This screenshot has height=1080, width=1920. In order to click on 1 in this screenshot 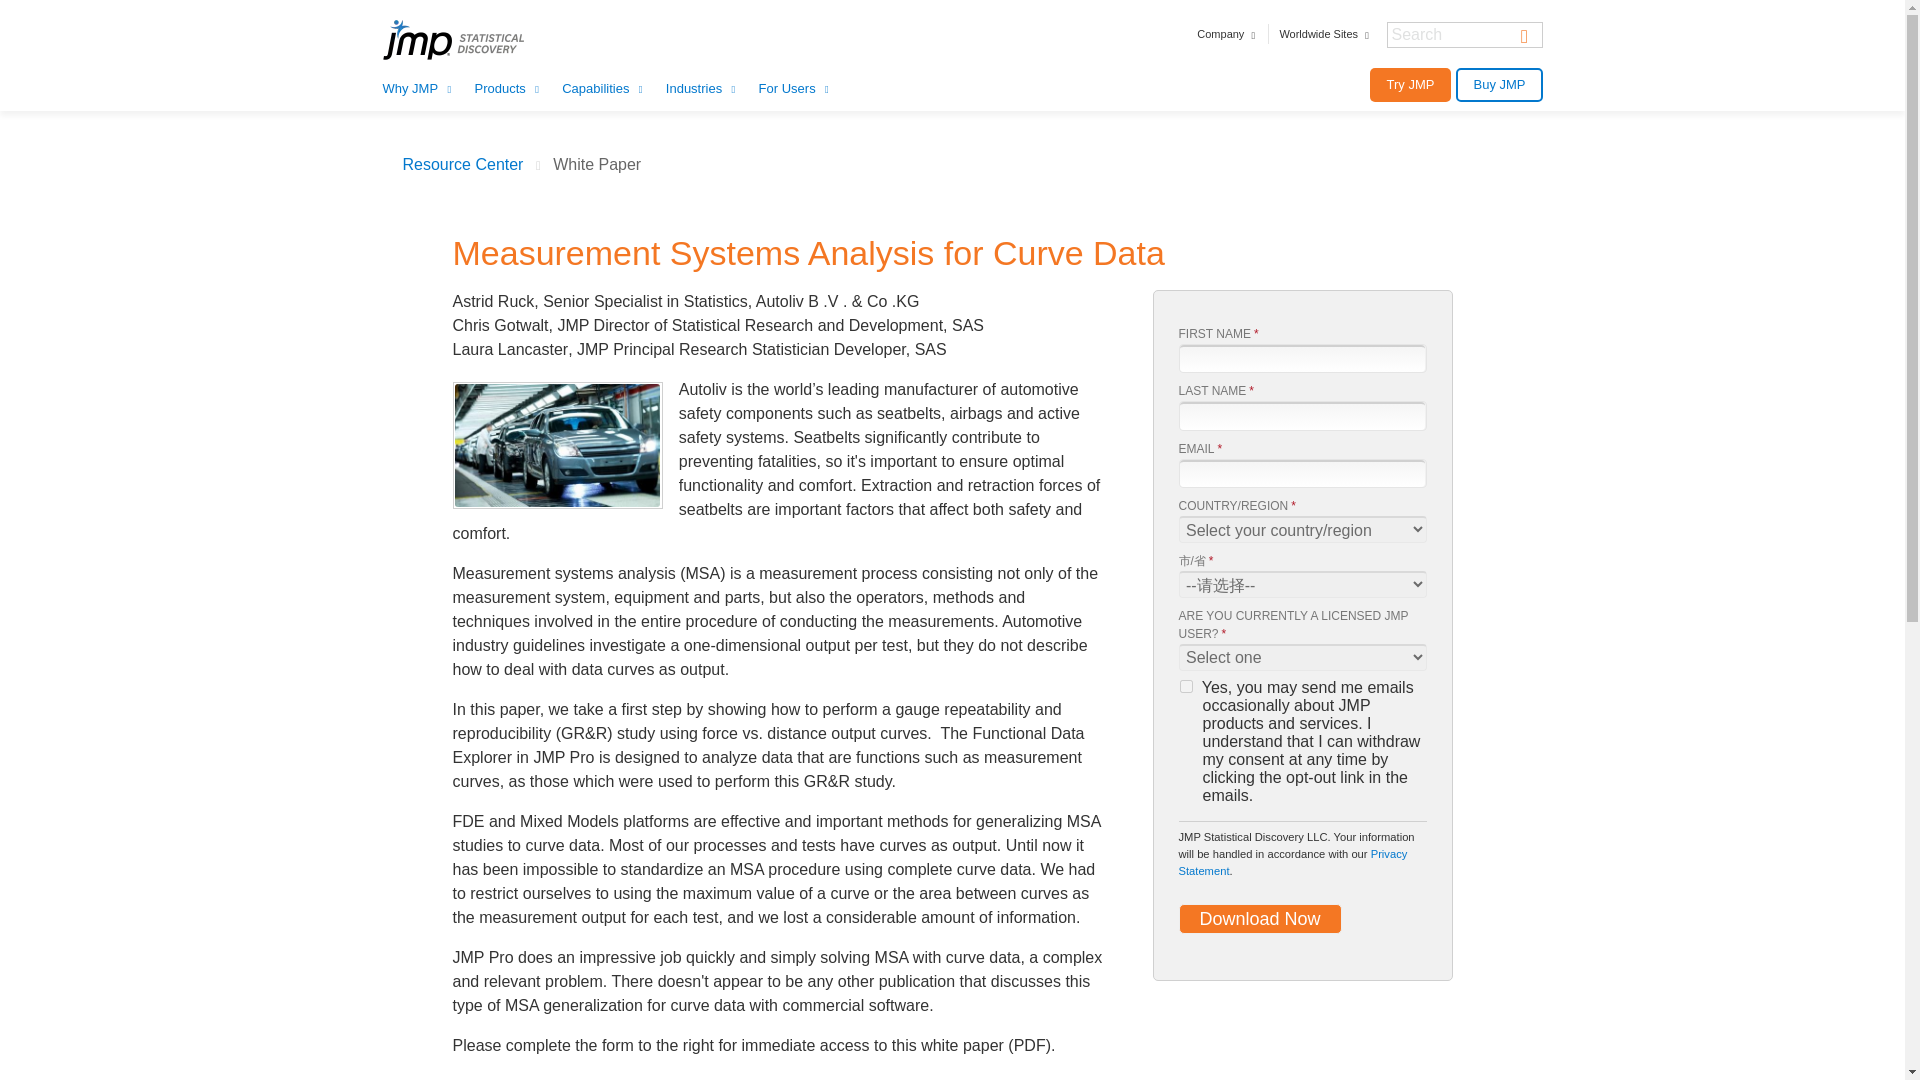, I will do `click(1186, 686)`.